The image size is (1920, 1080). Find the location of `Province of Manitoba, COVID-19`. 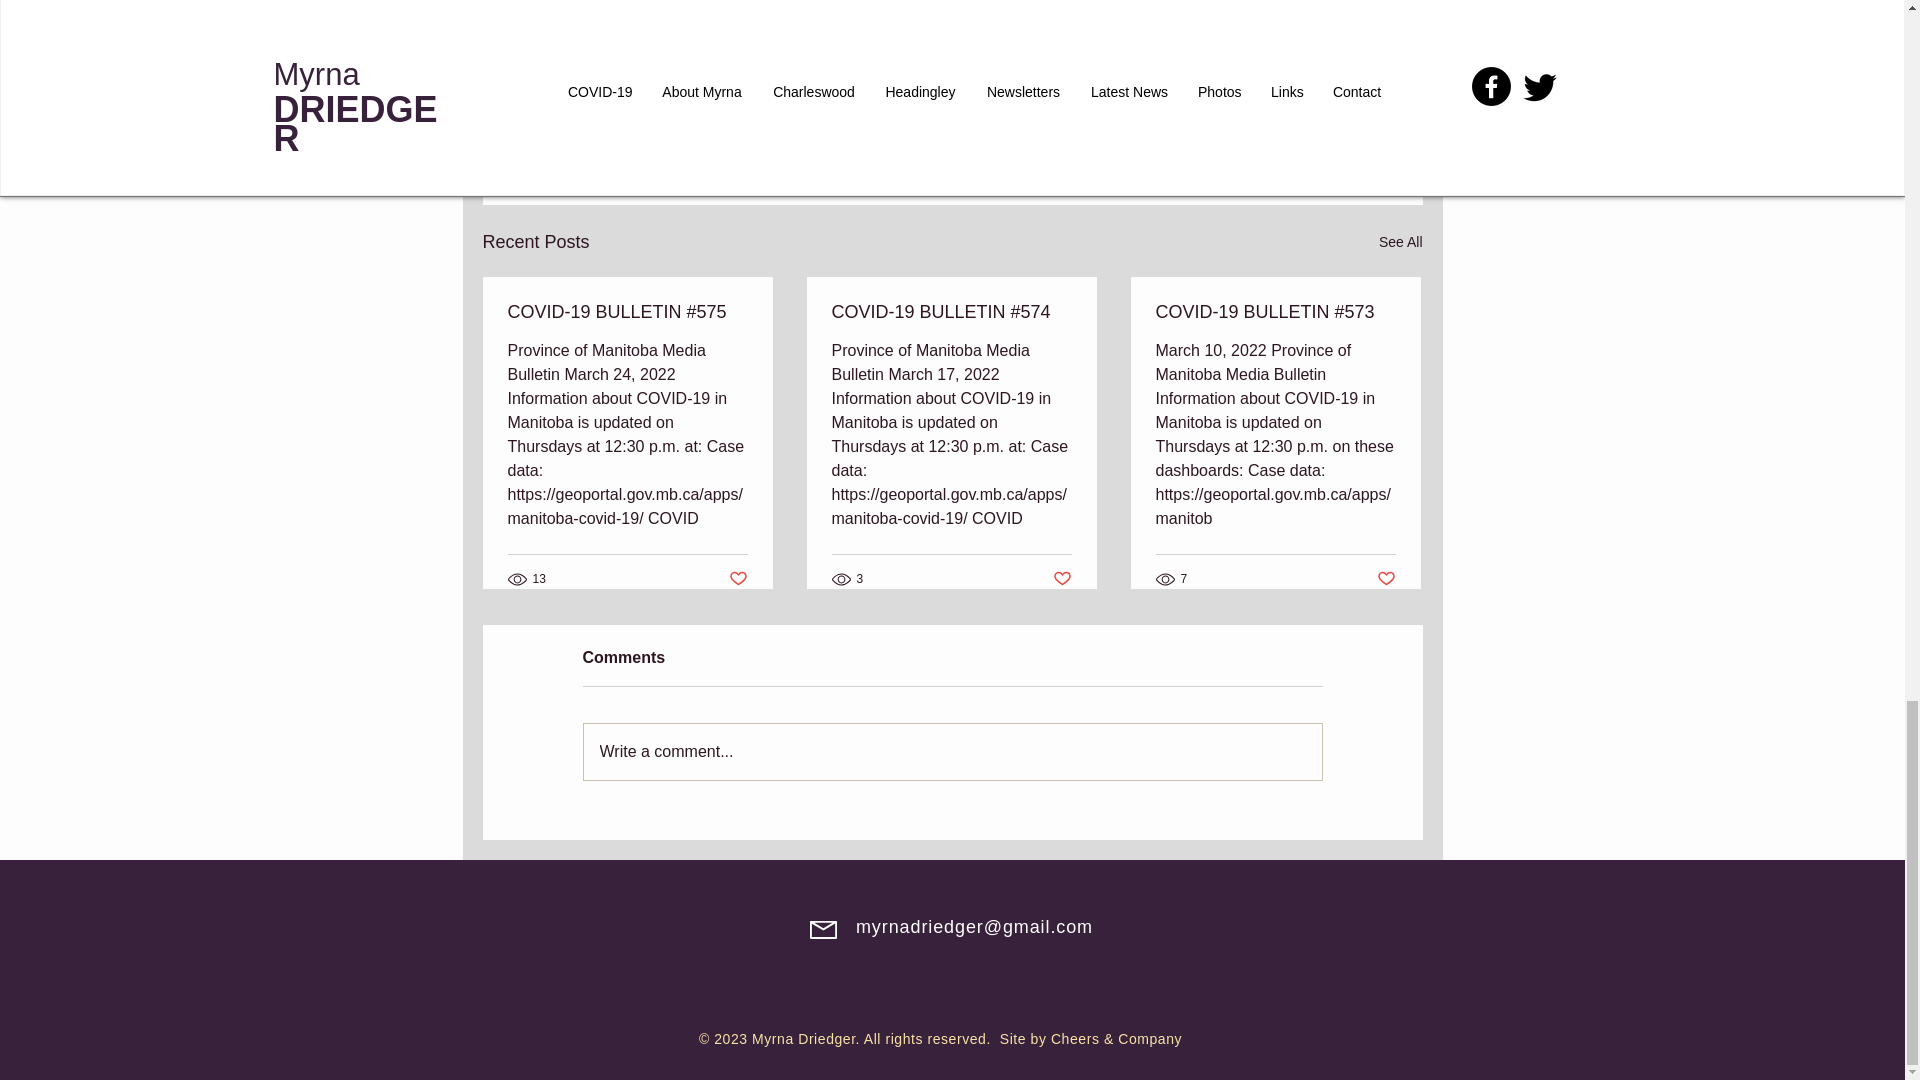

Province of Manitoba, COVID-19 is located at coordinates (1220, 72).